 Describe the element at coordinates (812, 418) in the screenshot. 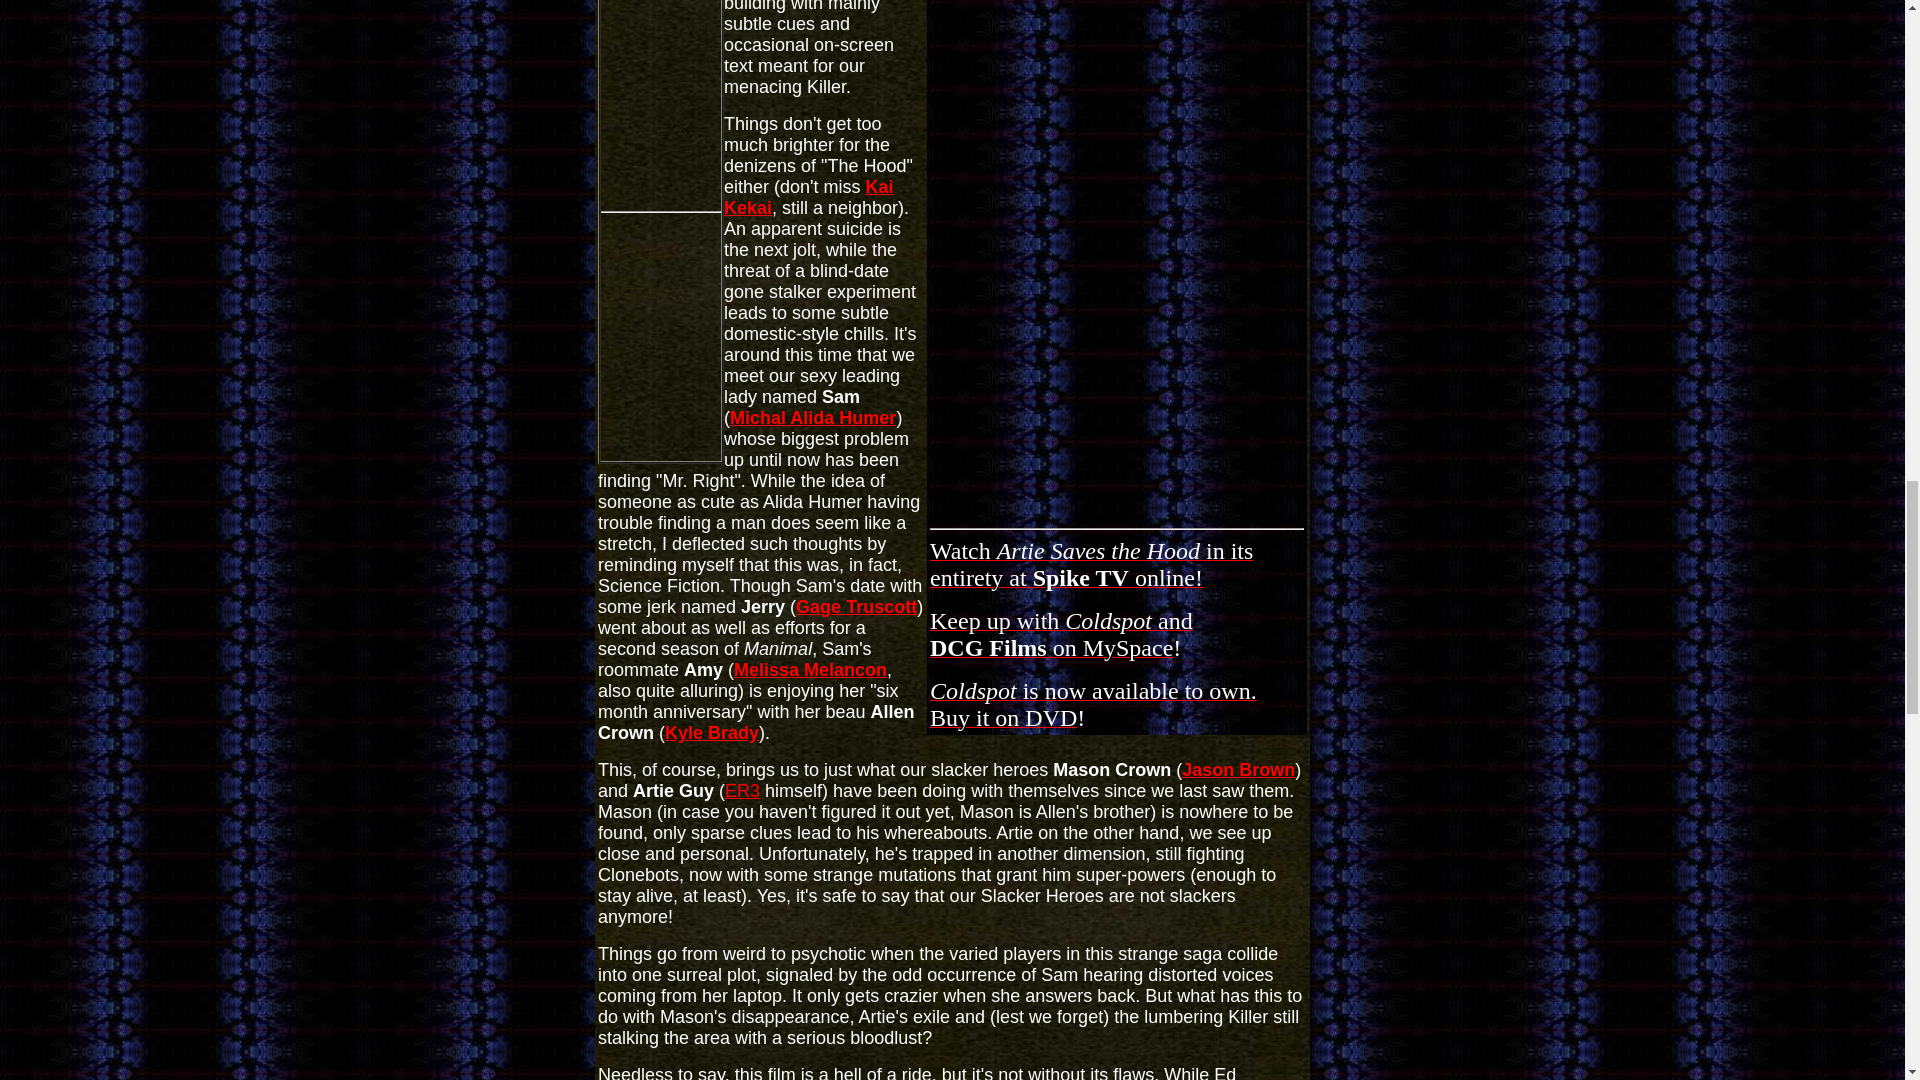

I see `Michal Alida Humer` at that location.